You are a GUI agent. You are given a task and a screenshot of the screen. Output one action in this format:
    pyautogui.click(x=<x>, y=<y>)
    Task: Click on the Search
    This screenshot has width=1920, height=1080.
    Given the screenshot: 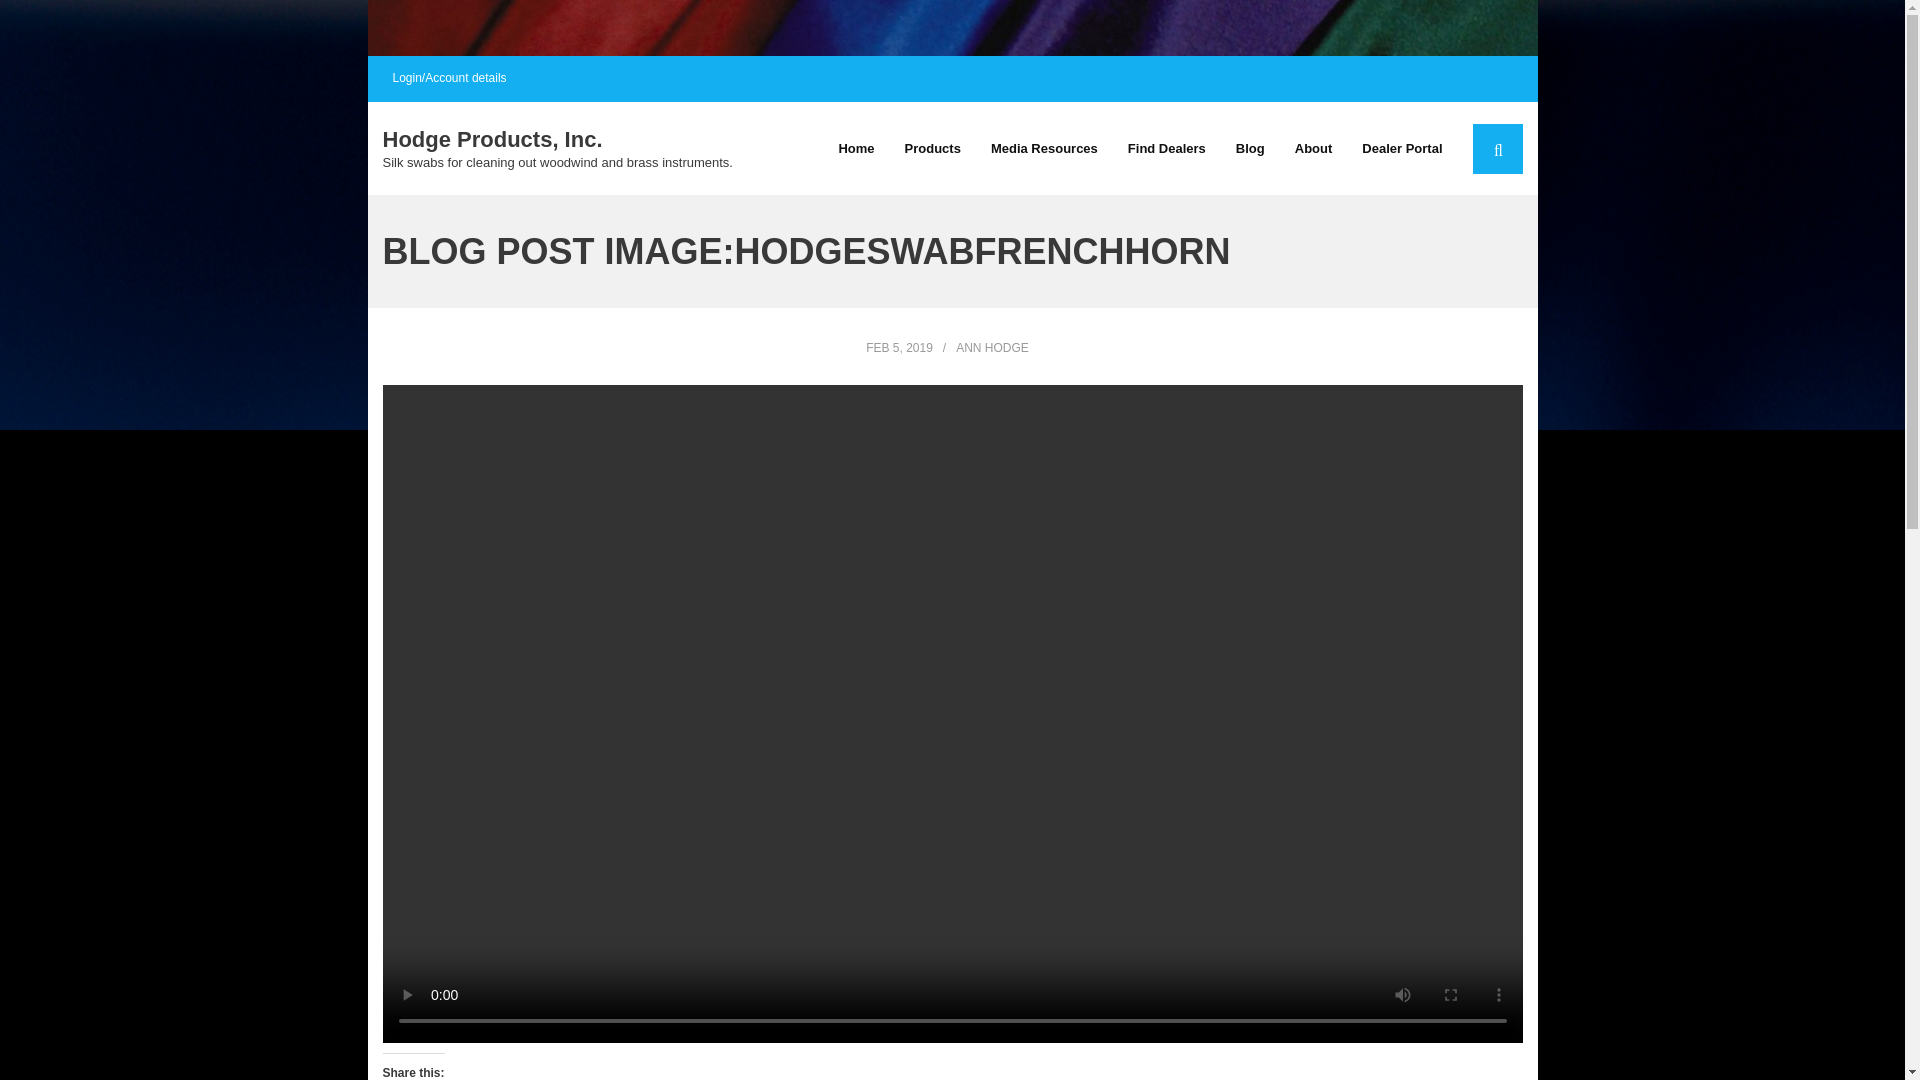 What is the action you would take?
    pyautogui.click(x=58, y=30)
    